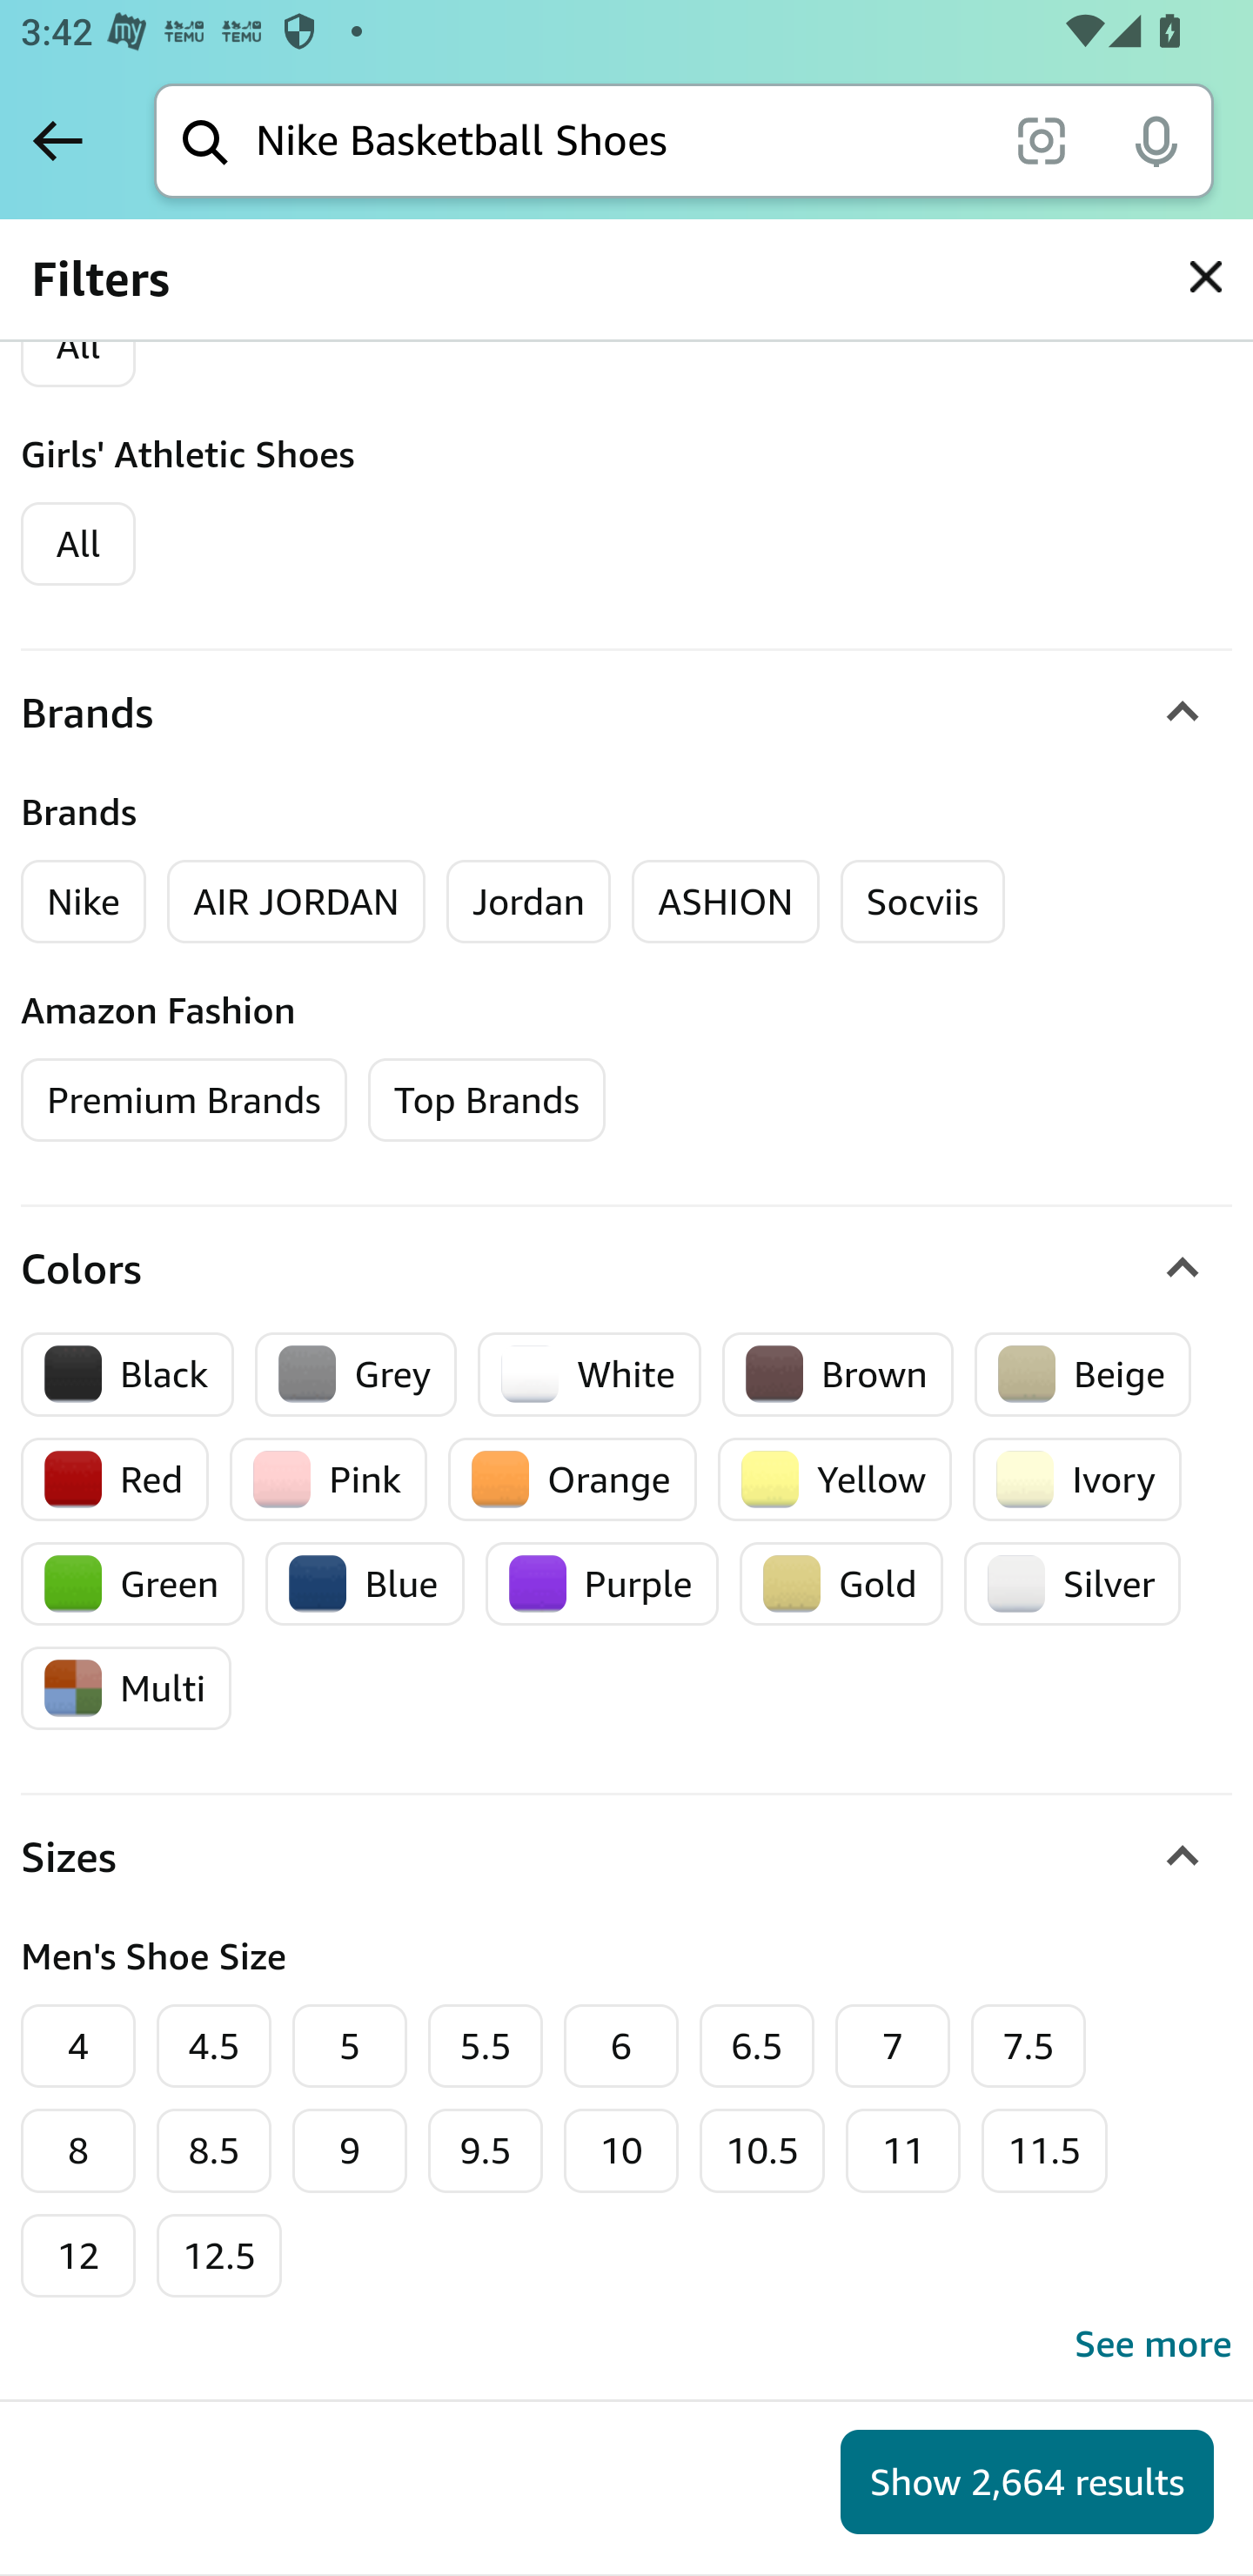 Image resolution: width=1253 pixels, height=2576 pixels. Describe the element at coordinates (356, 1374) in the screenshot. I see `Grey Grey Grey Grey` at that location.